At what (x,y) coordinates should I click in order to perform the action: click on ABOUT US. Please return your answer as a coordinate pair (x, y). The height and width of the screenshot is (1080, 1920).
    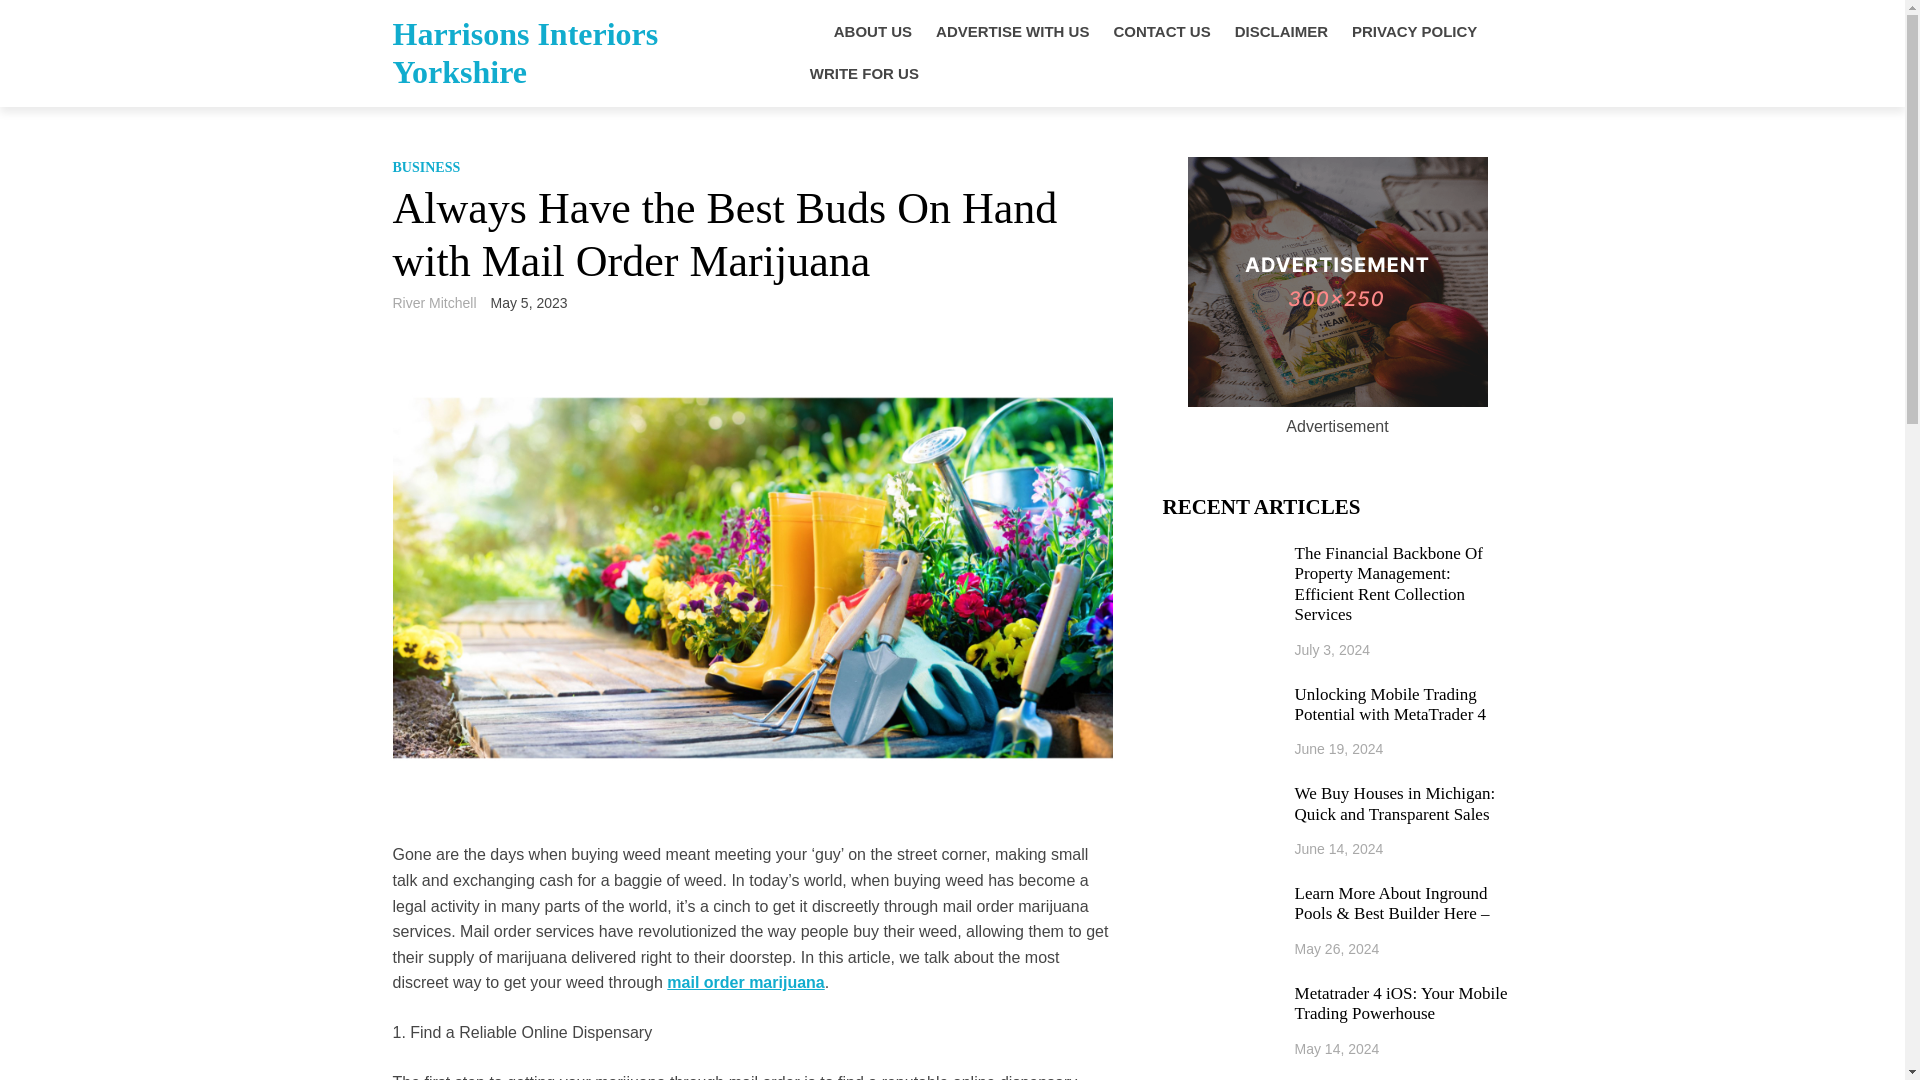
    Looking at the image, I should click on (872, 32).